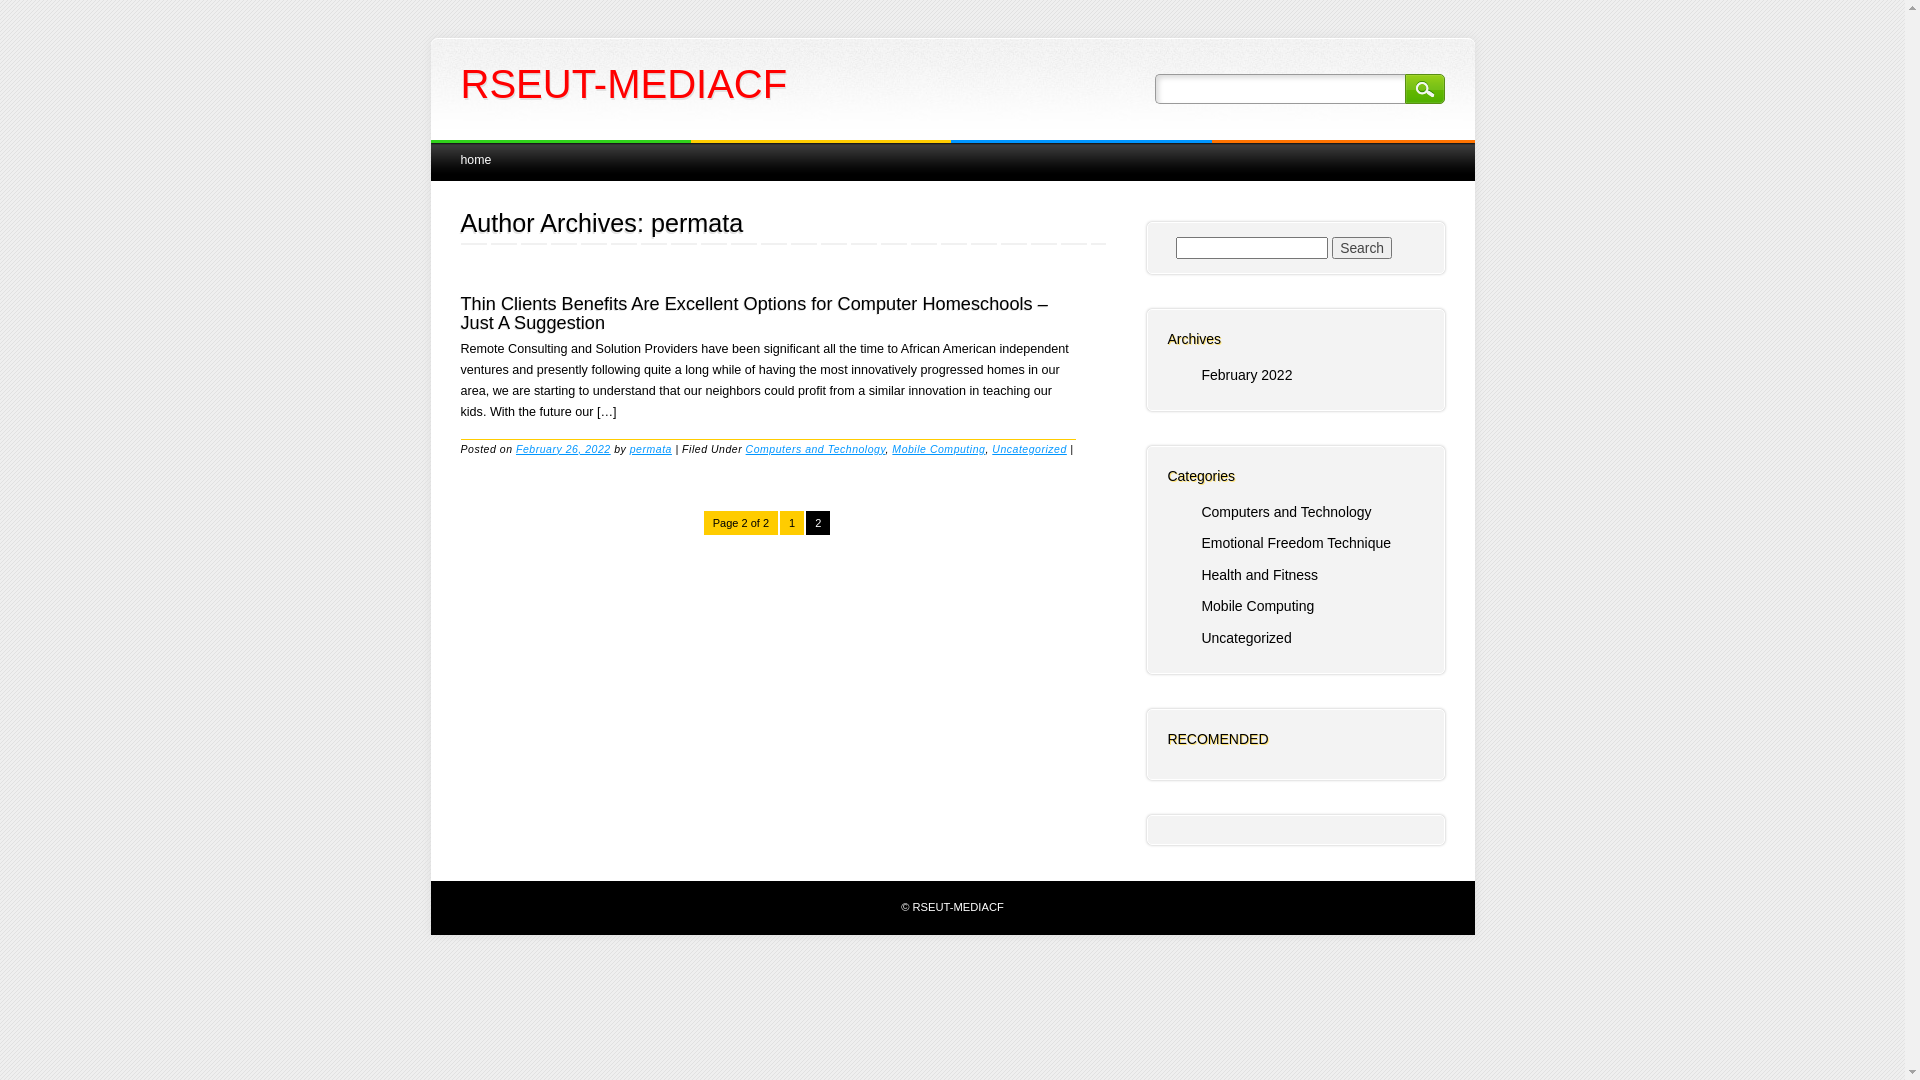 This screenshot has height=1080, width=1920. I want to click on Health and Fitness, so click(1260, 575).